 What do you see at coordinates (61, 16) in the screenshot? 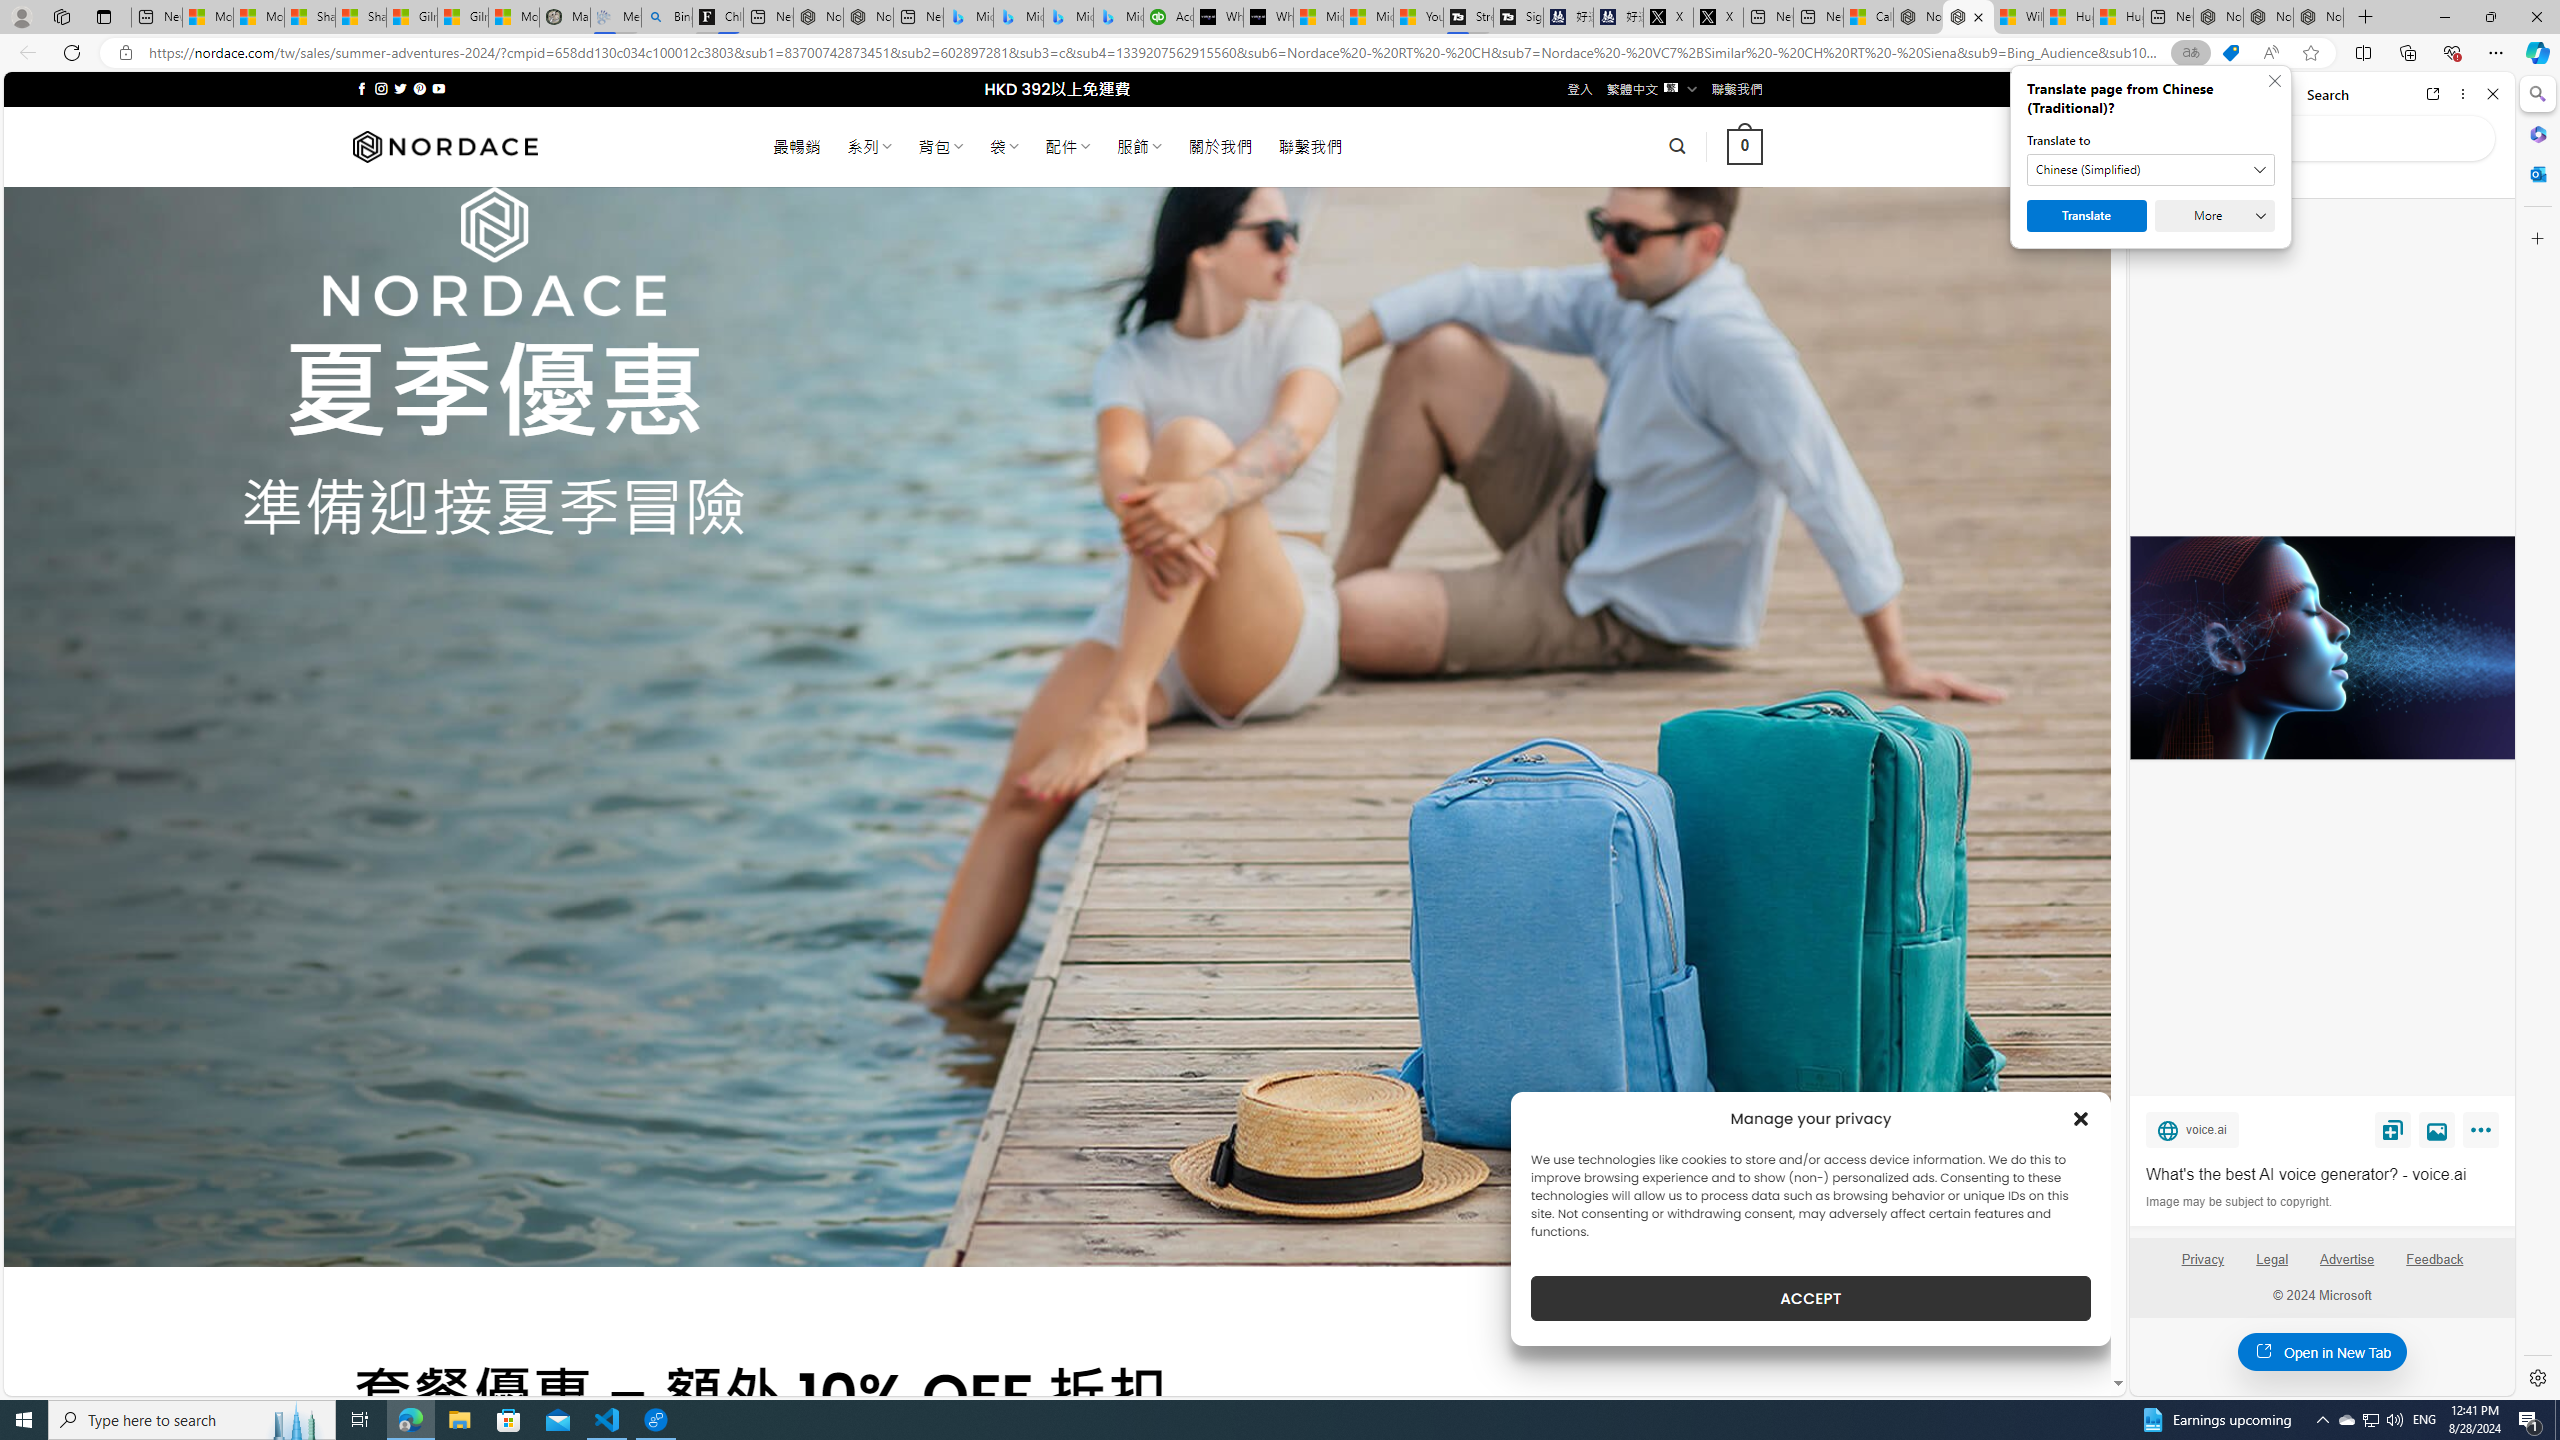
I see `Workspaces` at bounding box center [61, 16].